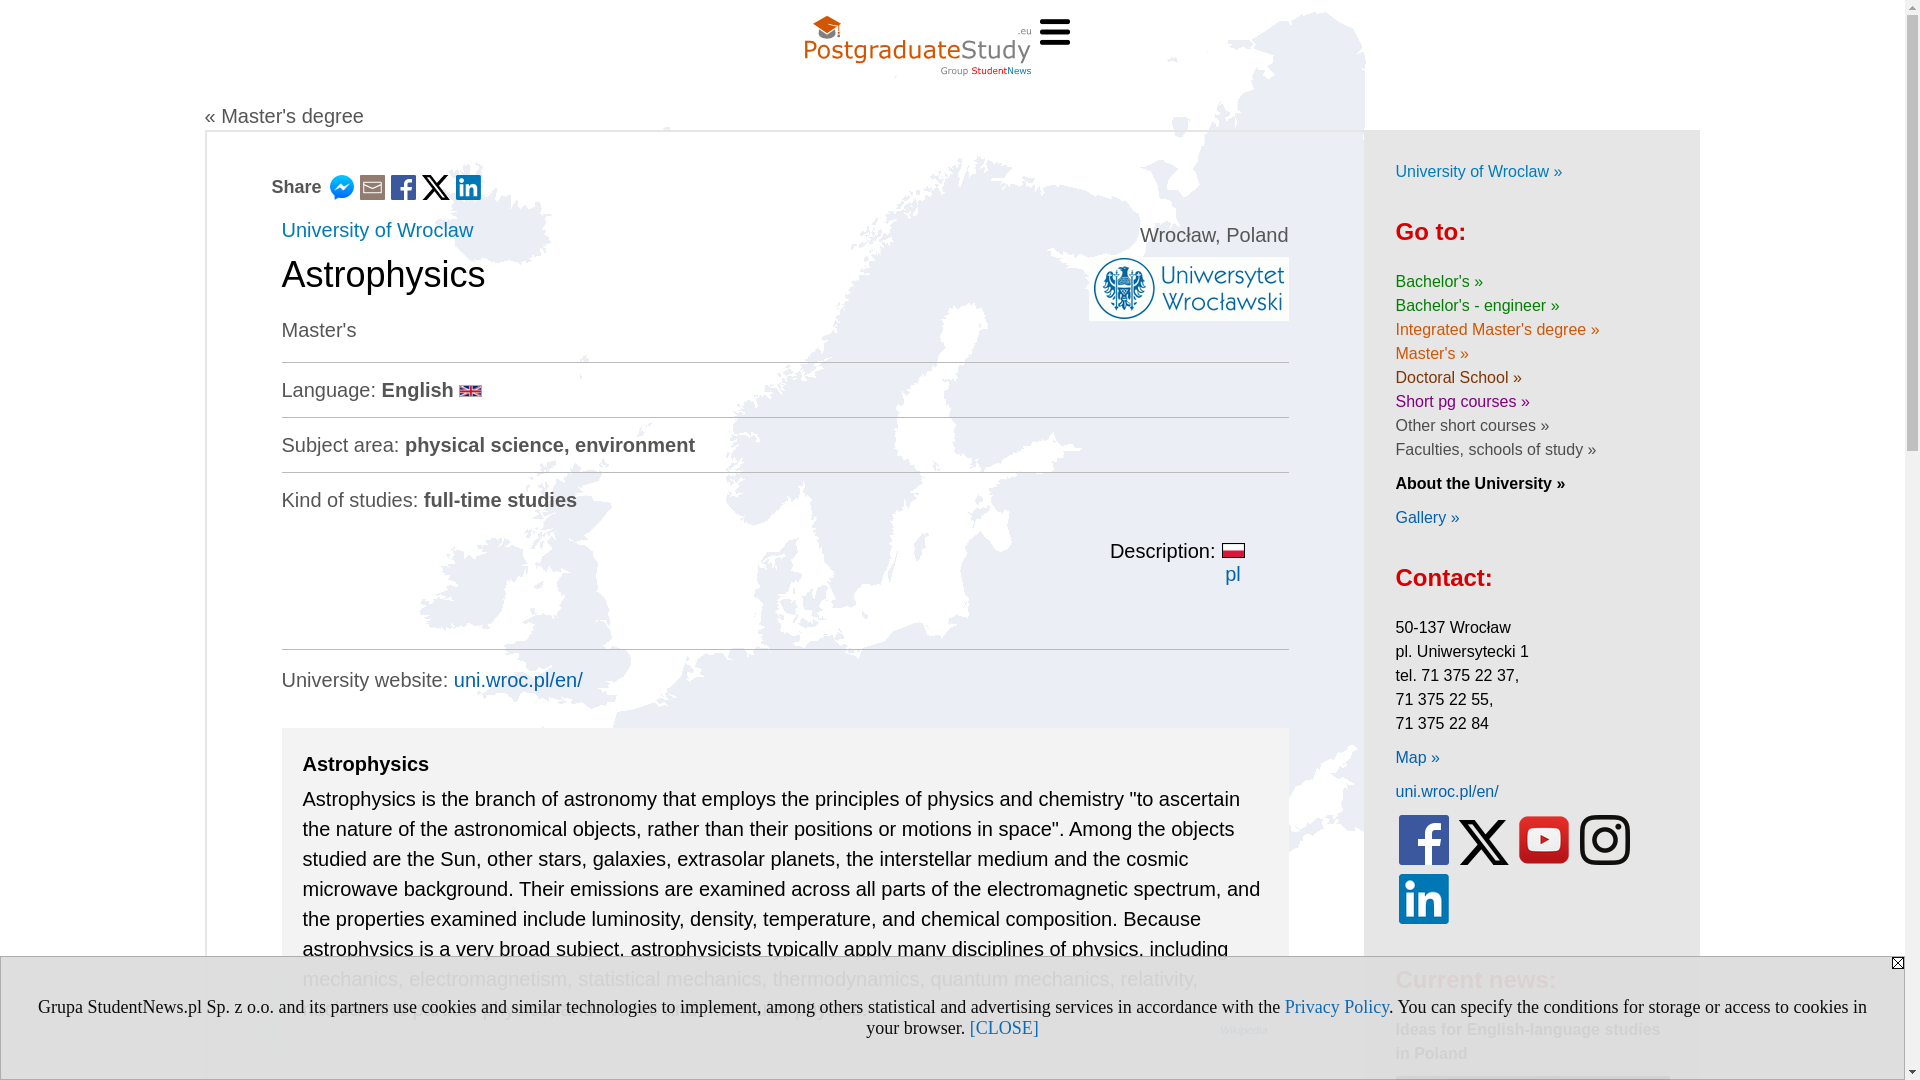  I want to click on Messenger, so click(342, 192).